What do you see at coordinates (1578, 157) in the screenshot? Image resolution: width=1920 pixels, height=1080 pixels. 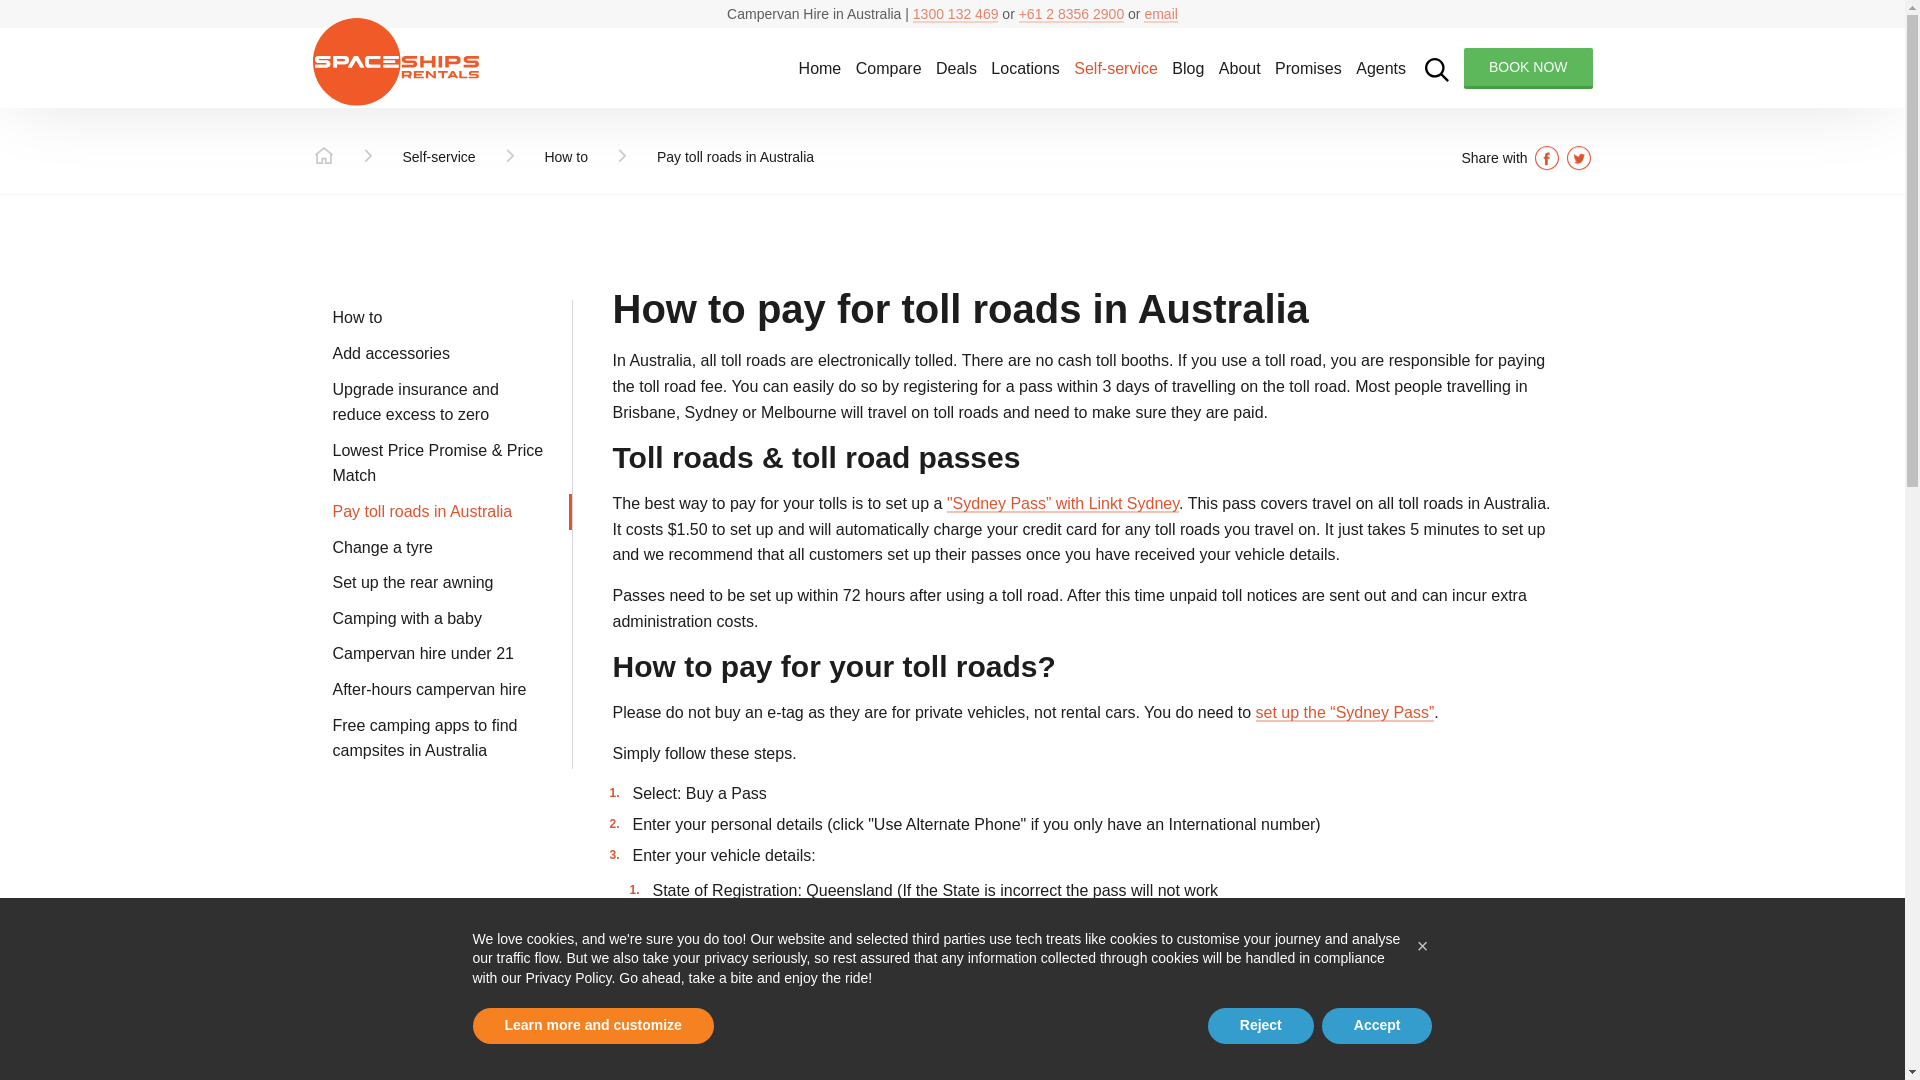 I see `Share with Twitter` at bounding box center [1578, 157].